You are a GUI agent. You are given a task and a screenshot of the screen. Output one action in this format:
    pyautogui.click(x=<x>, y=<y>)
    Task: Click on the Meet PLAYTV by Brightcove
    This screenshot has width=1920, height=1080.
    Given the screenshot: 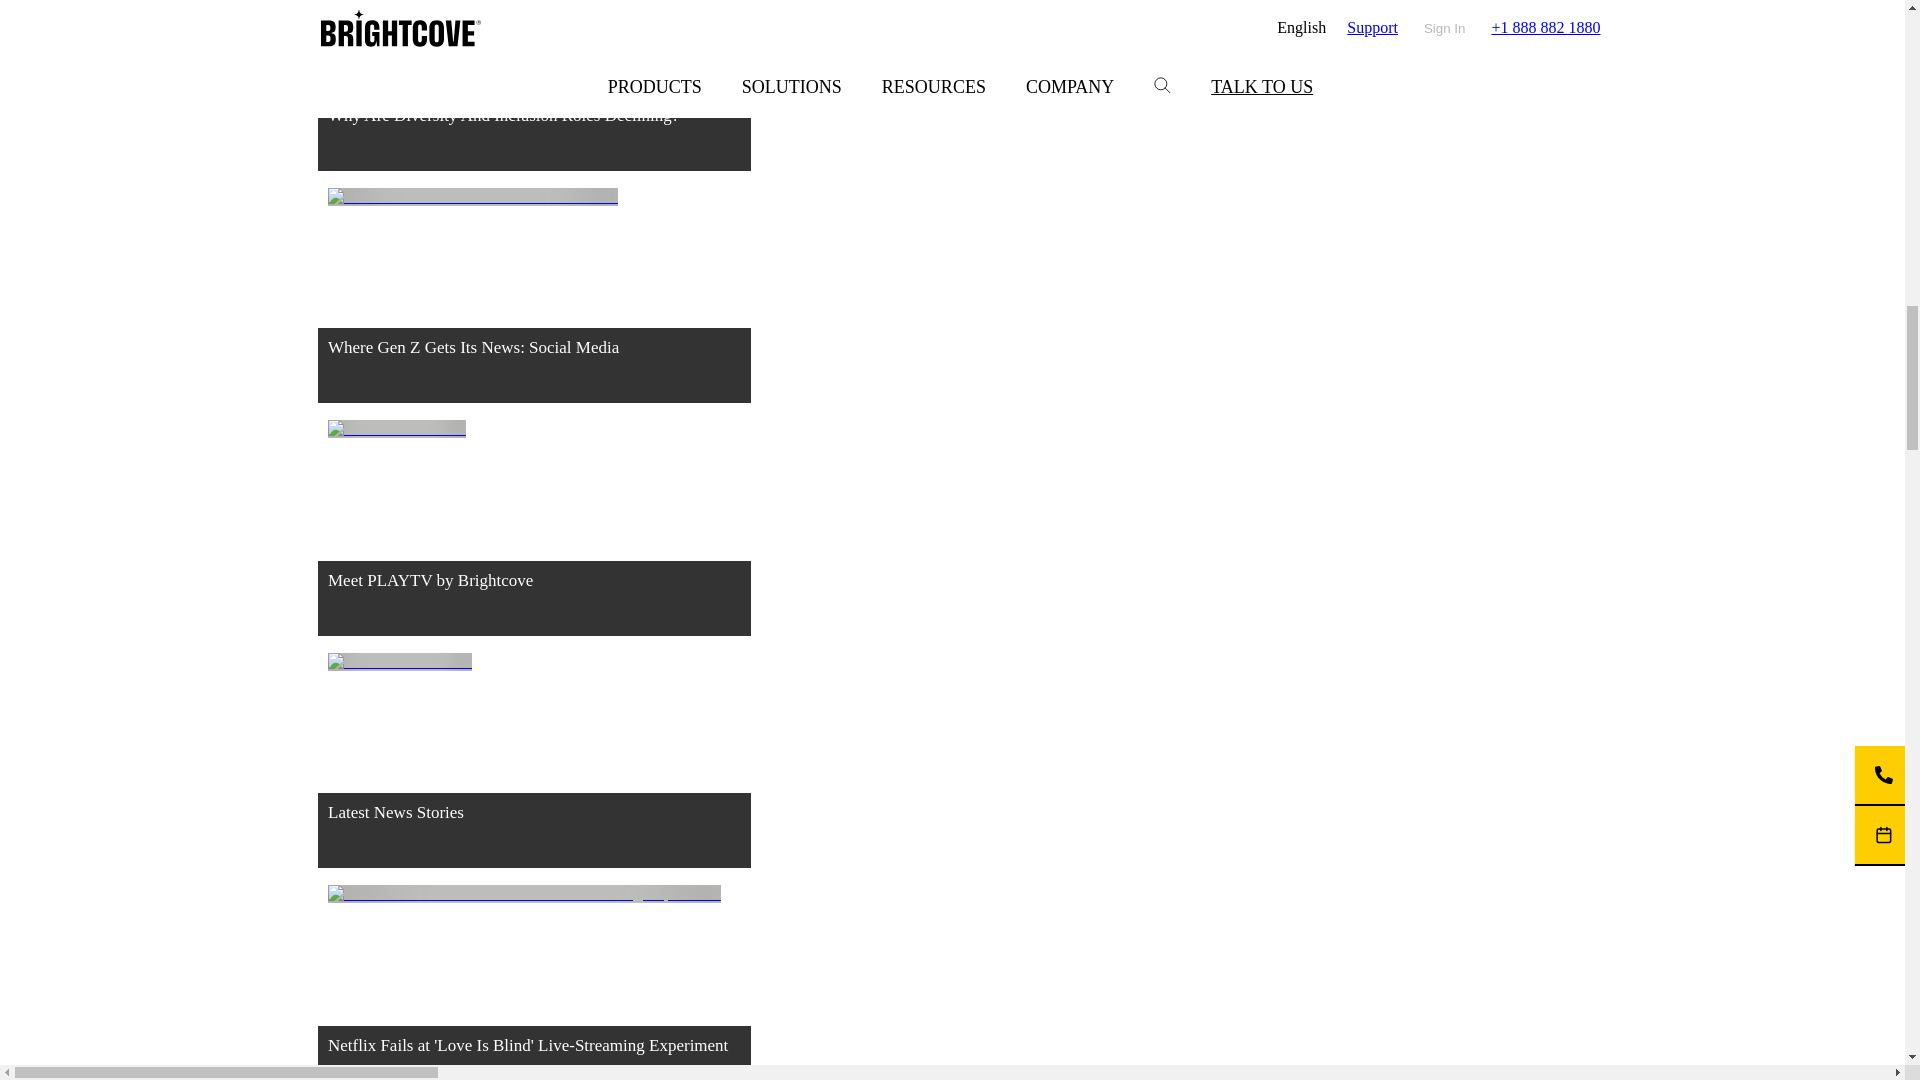 What is the action you would take?
    pyautogui.click(x=534, y=536)
    